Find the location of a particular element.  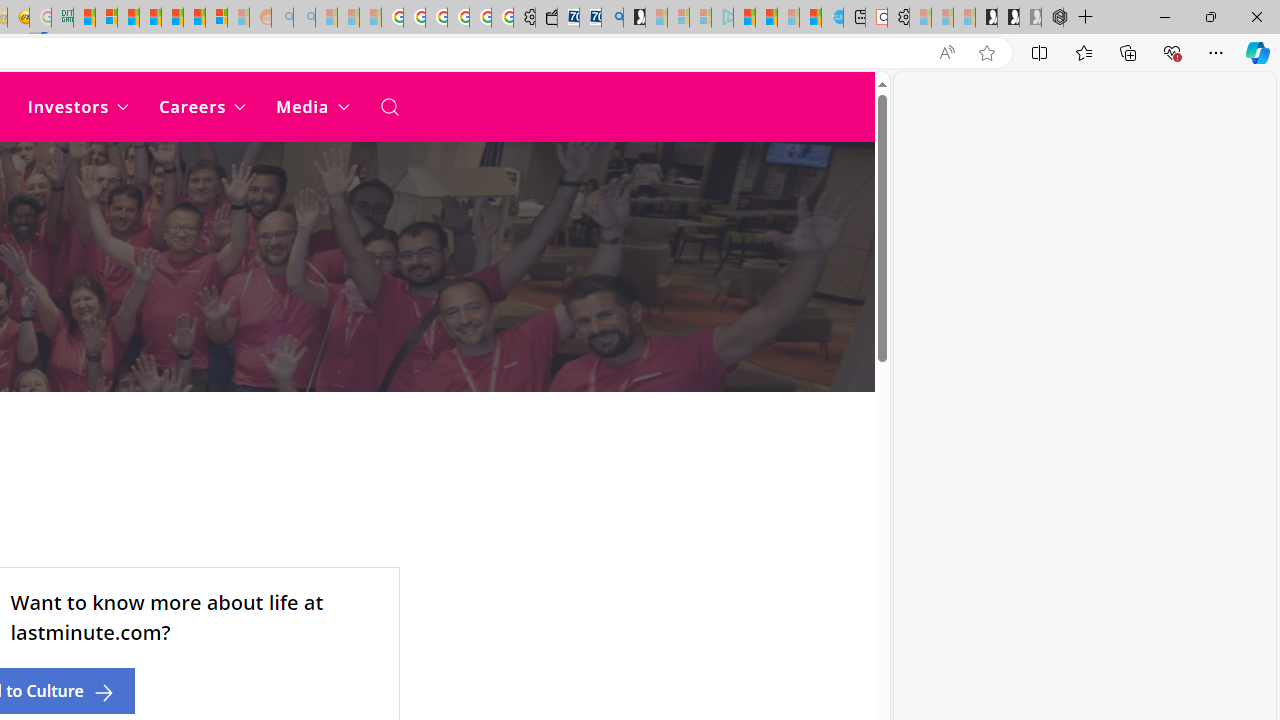

Kinda Frugal - MSN is located at coordinates (194, 18).